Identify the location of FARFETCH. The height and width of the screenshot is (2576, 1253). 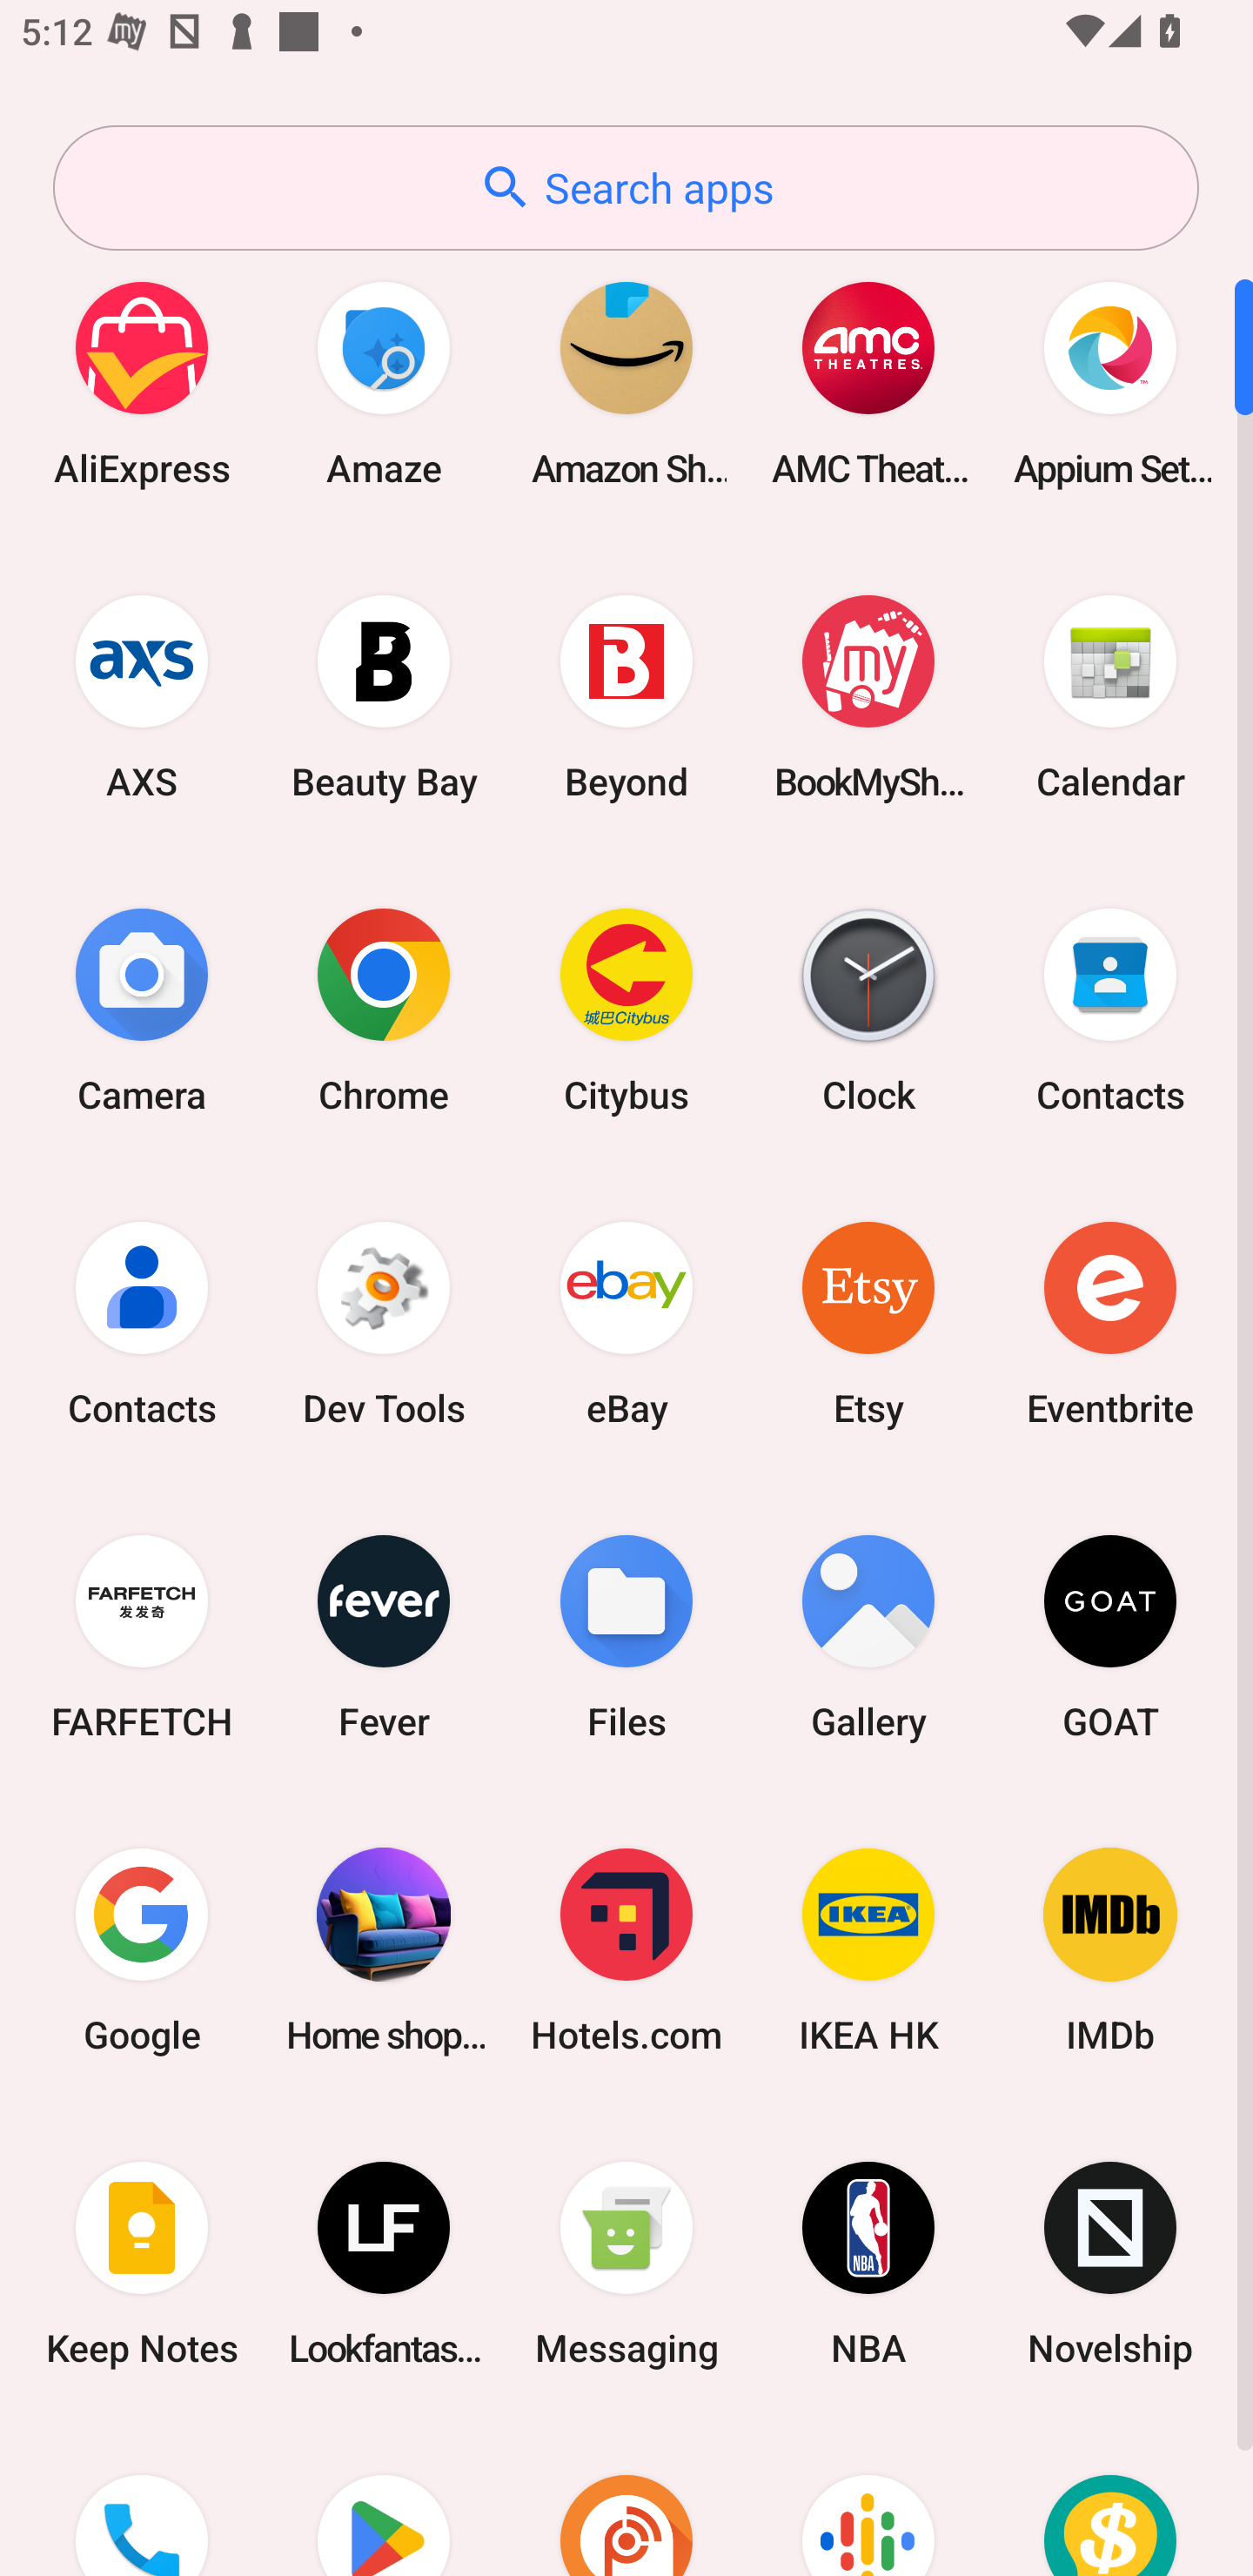
(142, 1636).